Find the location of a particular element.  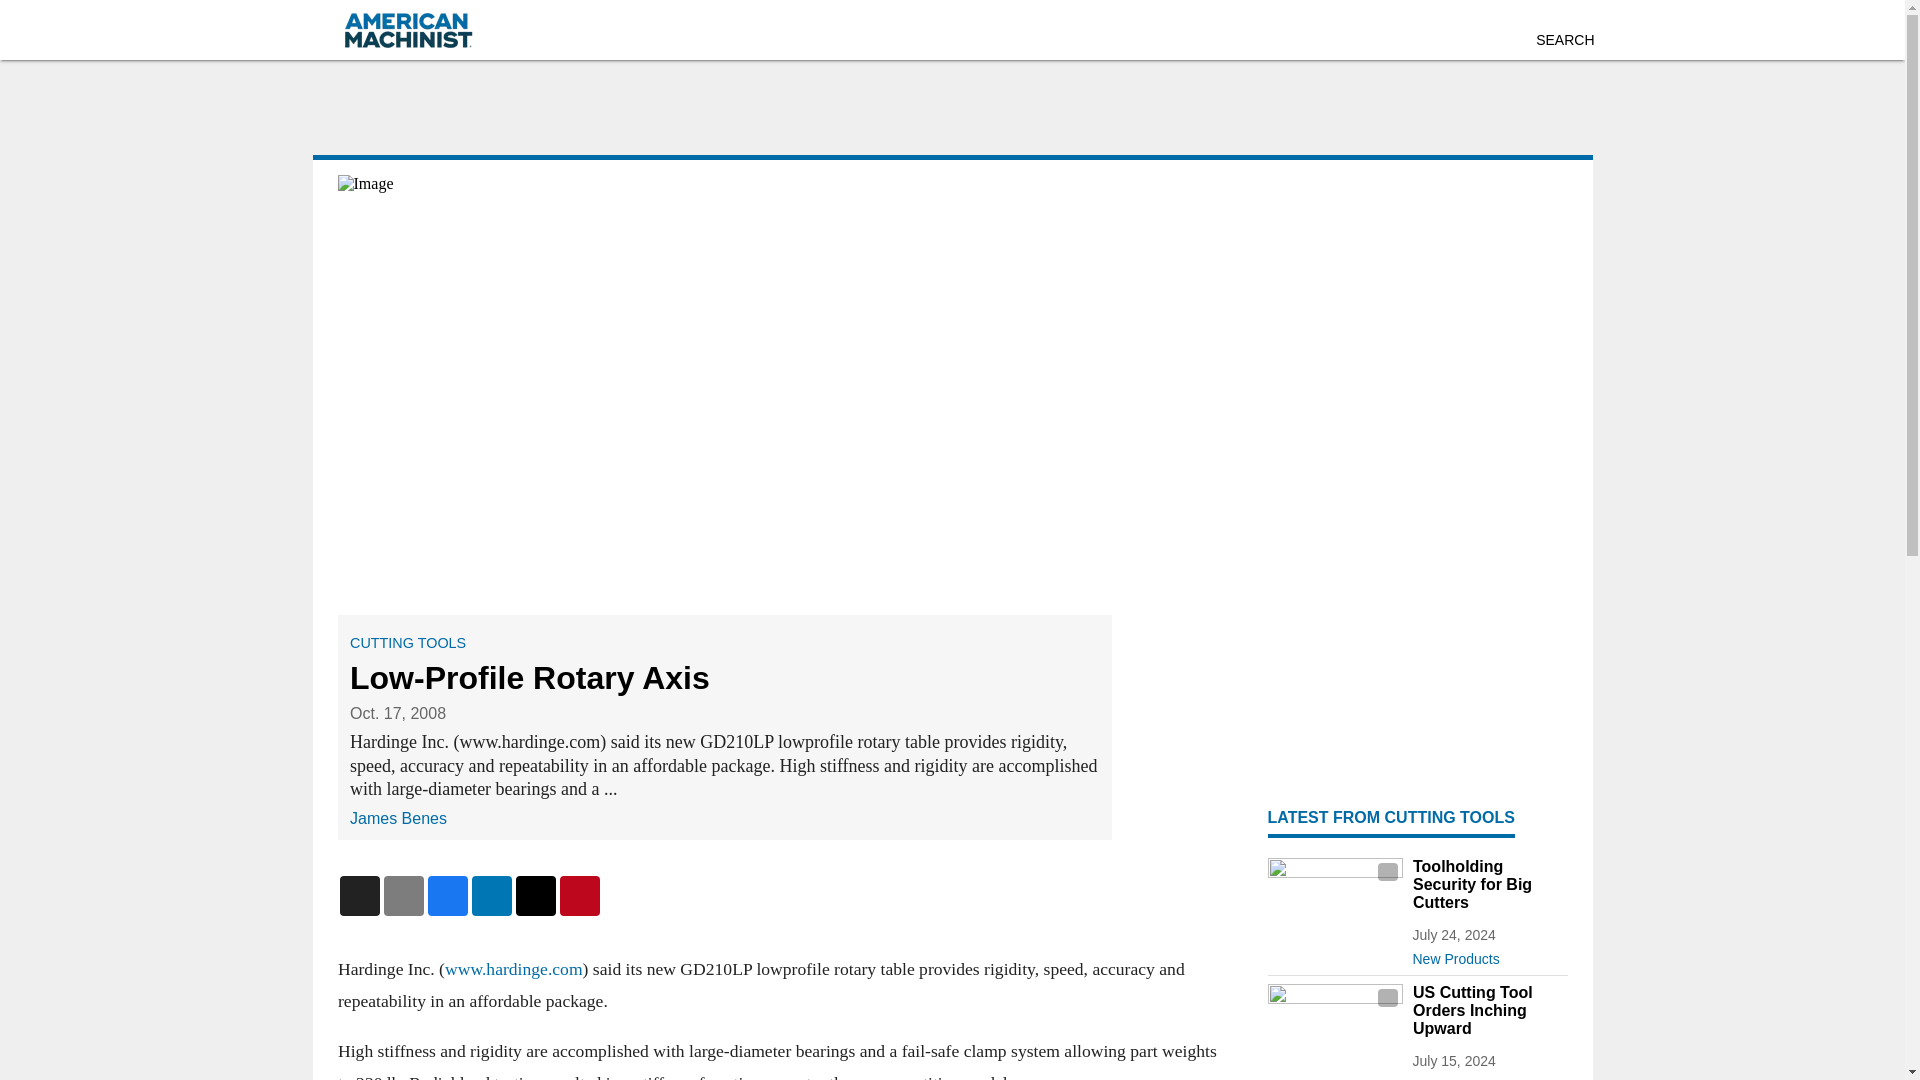

CUTTING TOOLS is located at coordinates (408, 643).